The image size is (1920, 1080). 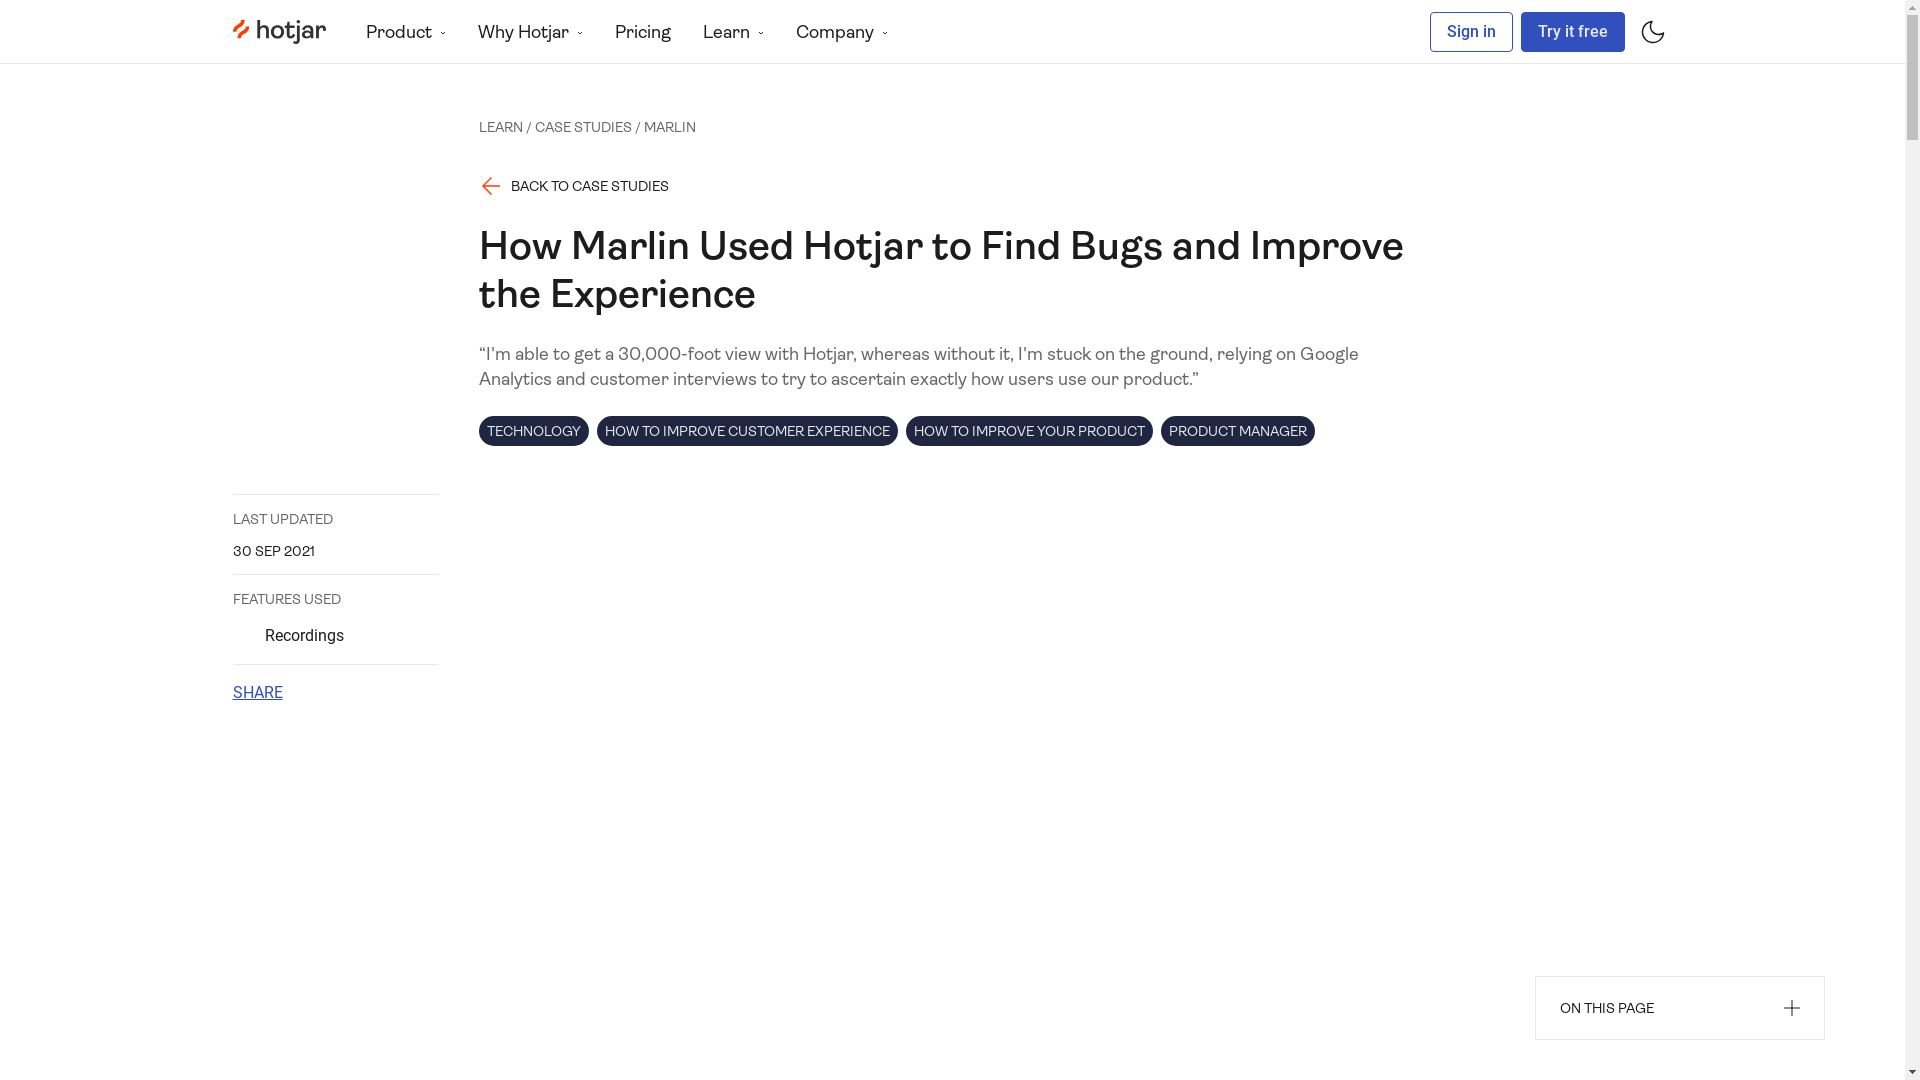 I want to click on Hotjar Logo, so click(x=278, y=32).